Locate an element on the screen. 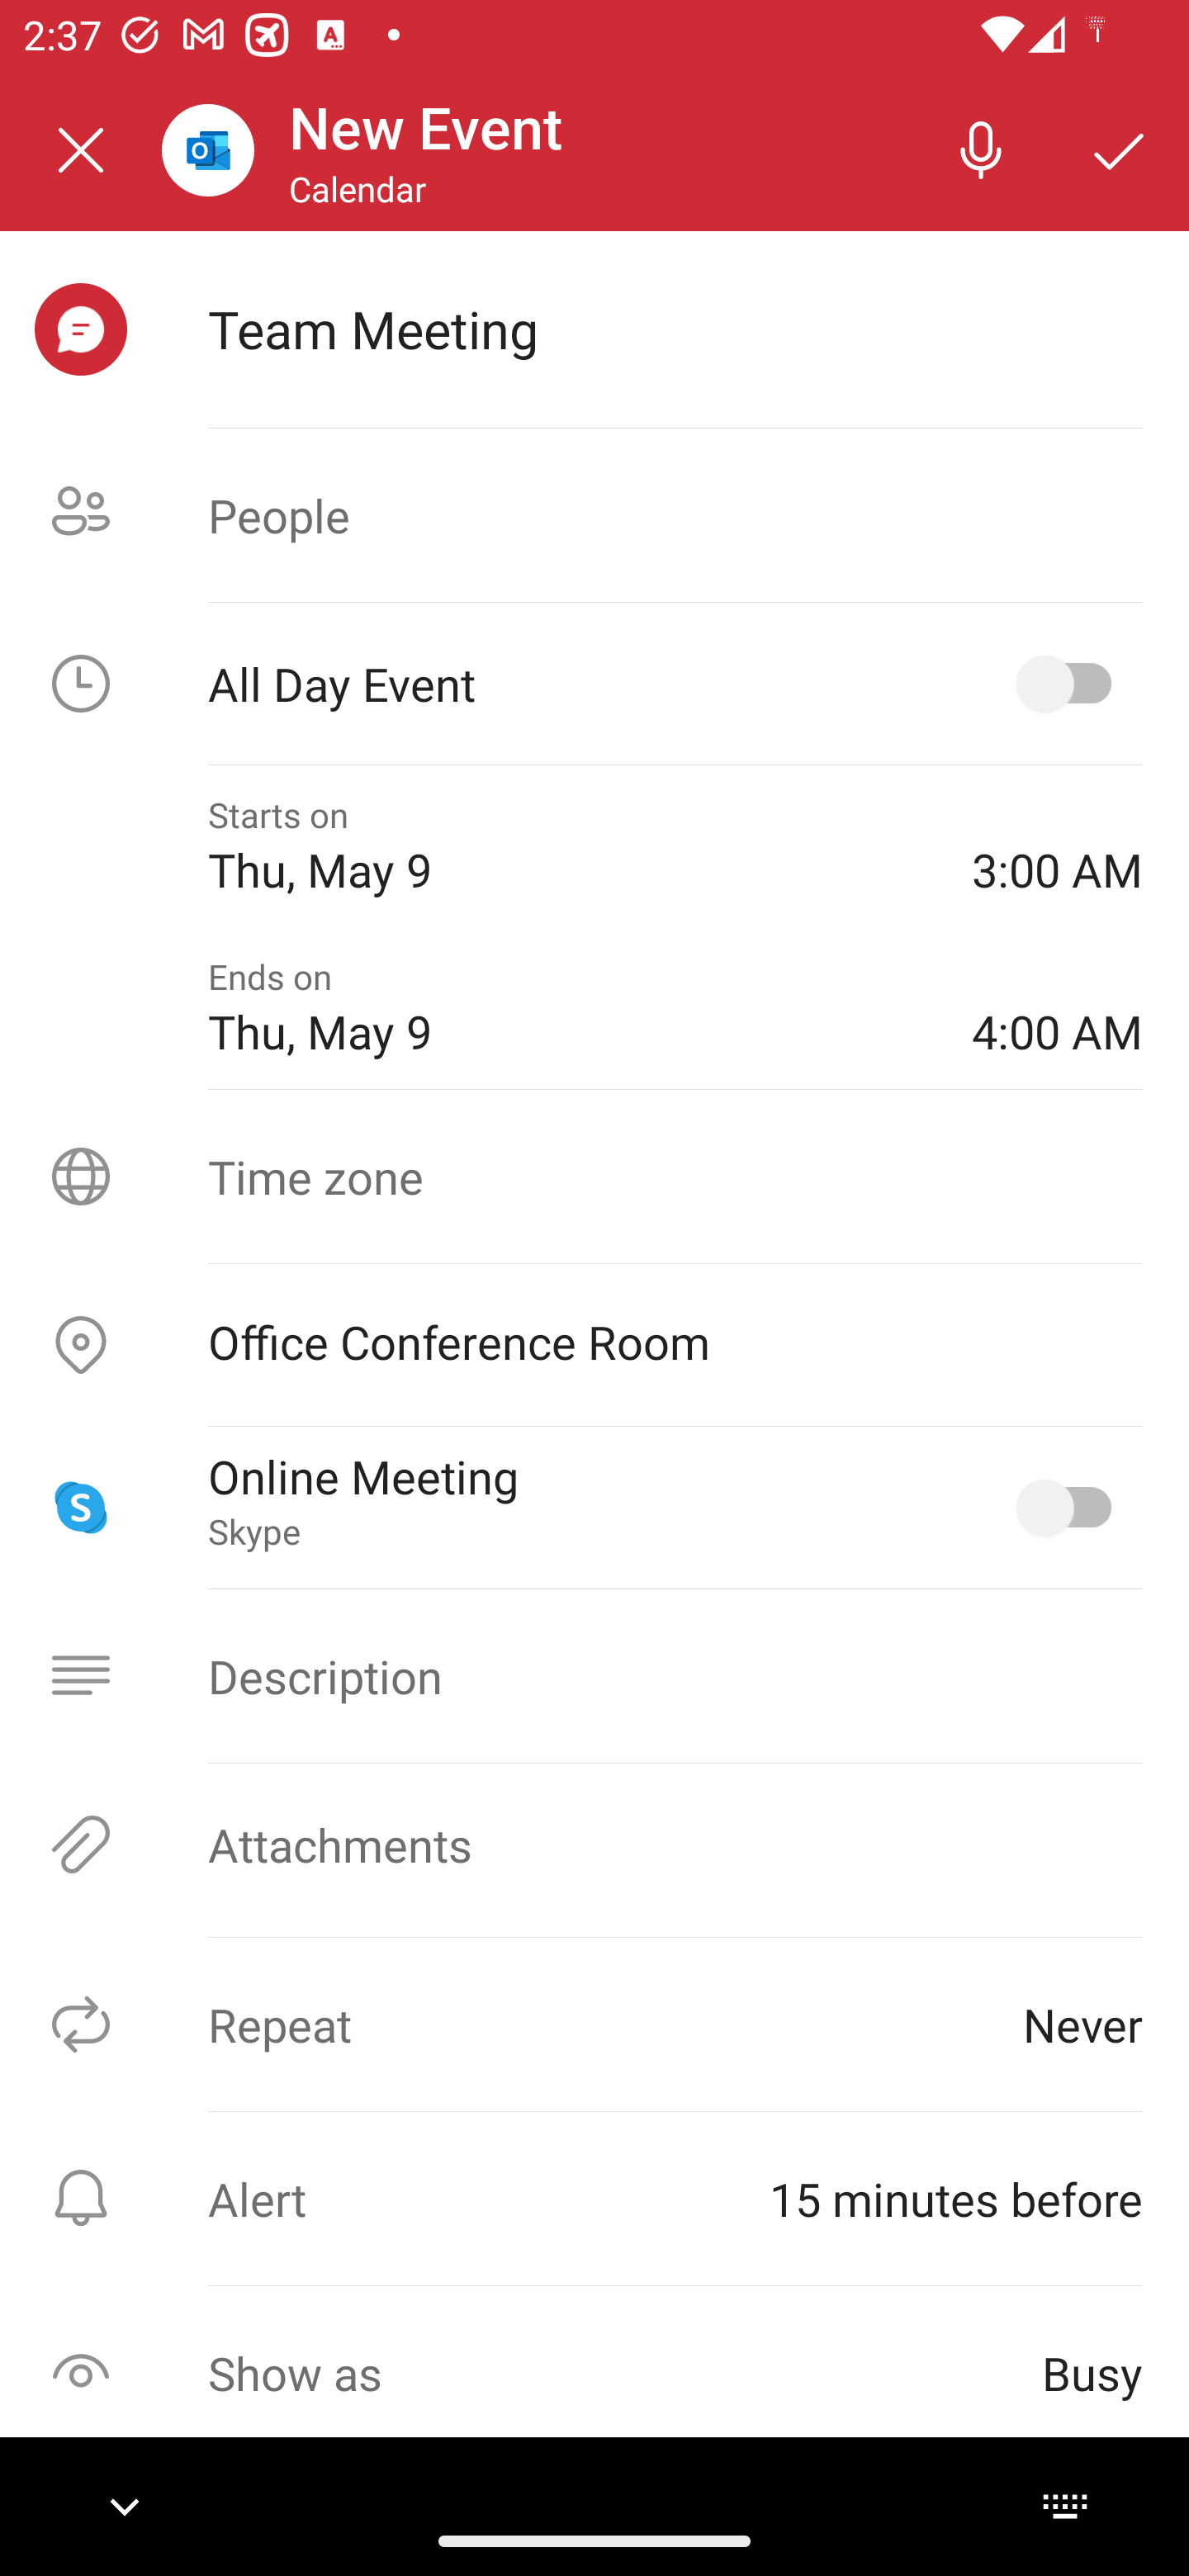 This screenshot has width=1189, height=2576. All Day Event is located at coordinates (594, 684).